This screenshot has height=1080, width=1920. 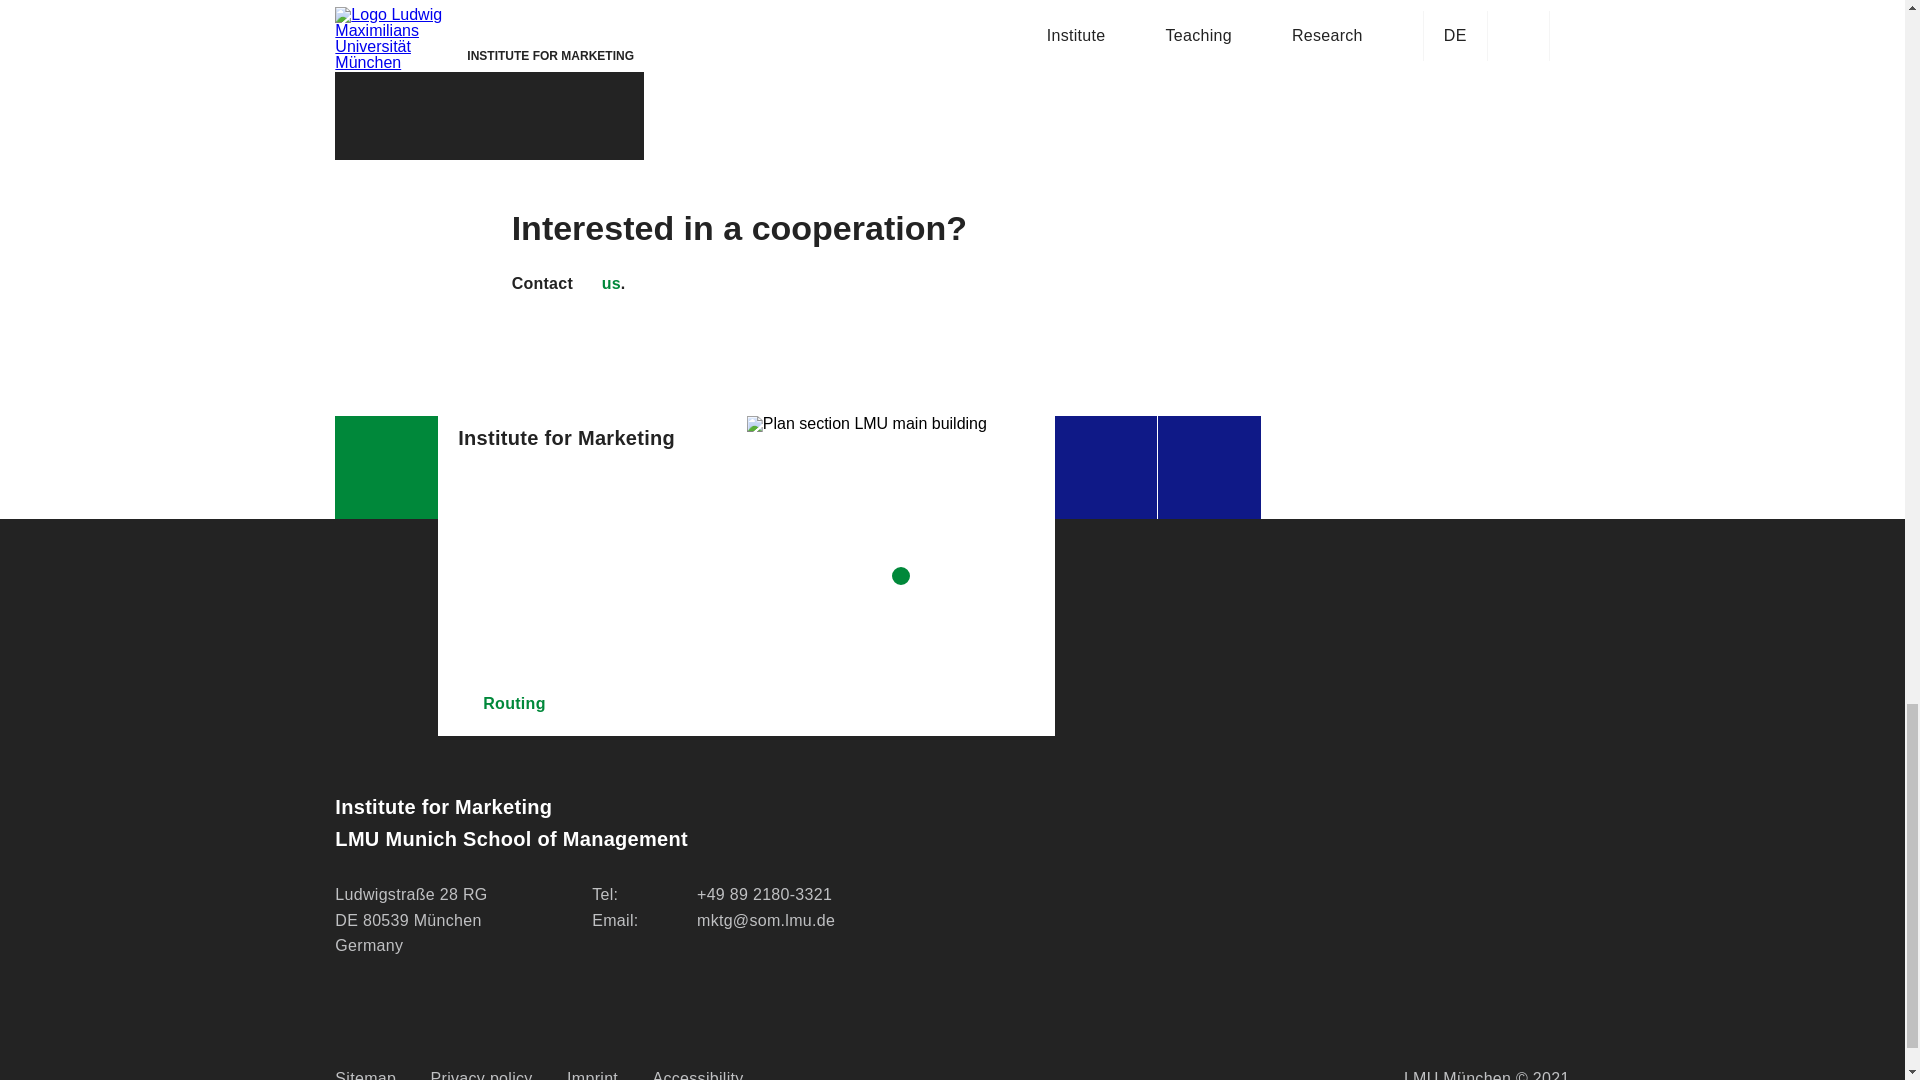 I want to click on us, so click(x=598, y=284).